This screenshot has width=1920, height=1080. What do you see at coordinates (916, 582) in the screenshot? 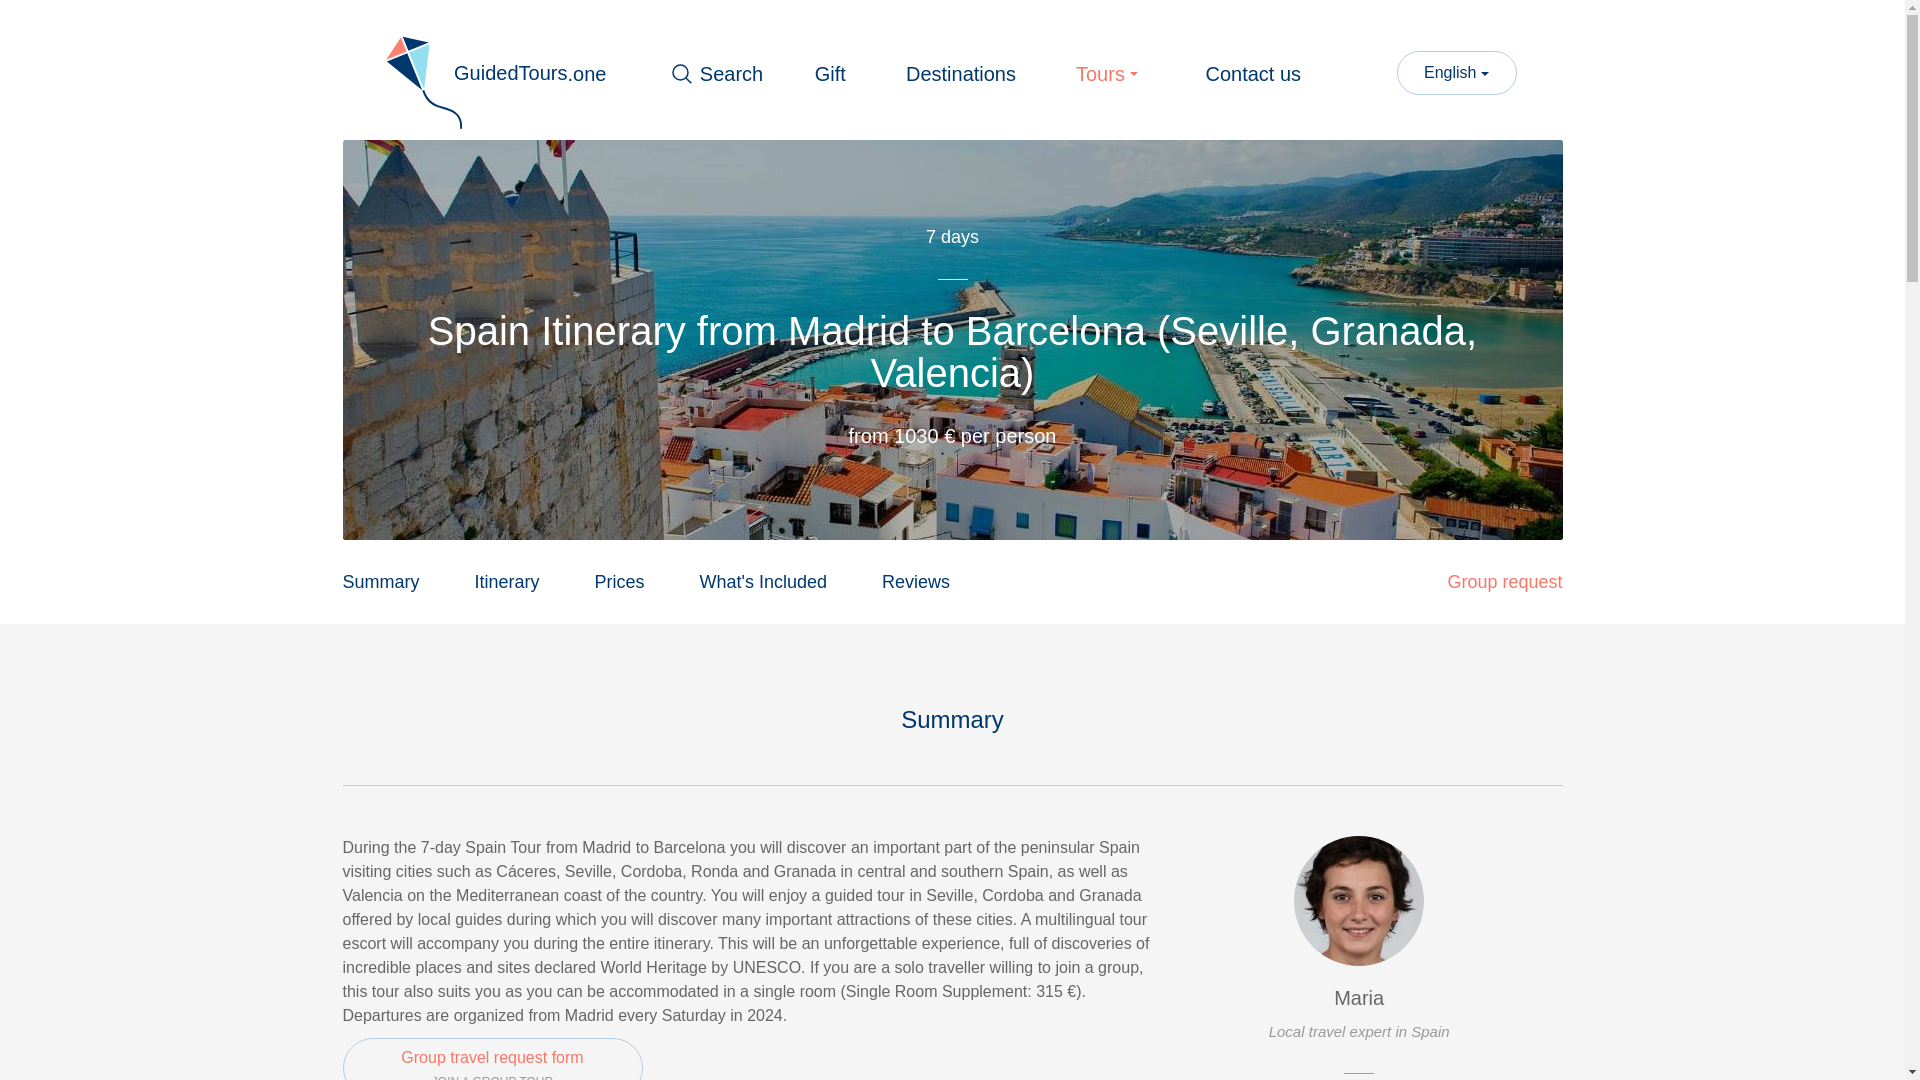
I see `Group request` at bounding box center [916, 582].